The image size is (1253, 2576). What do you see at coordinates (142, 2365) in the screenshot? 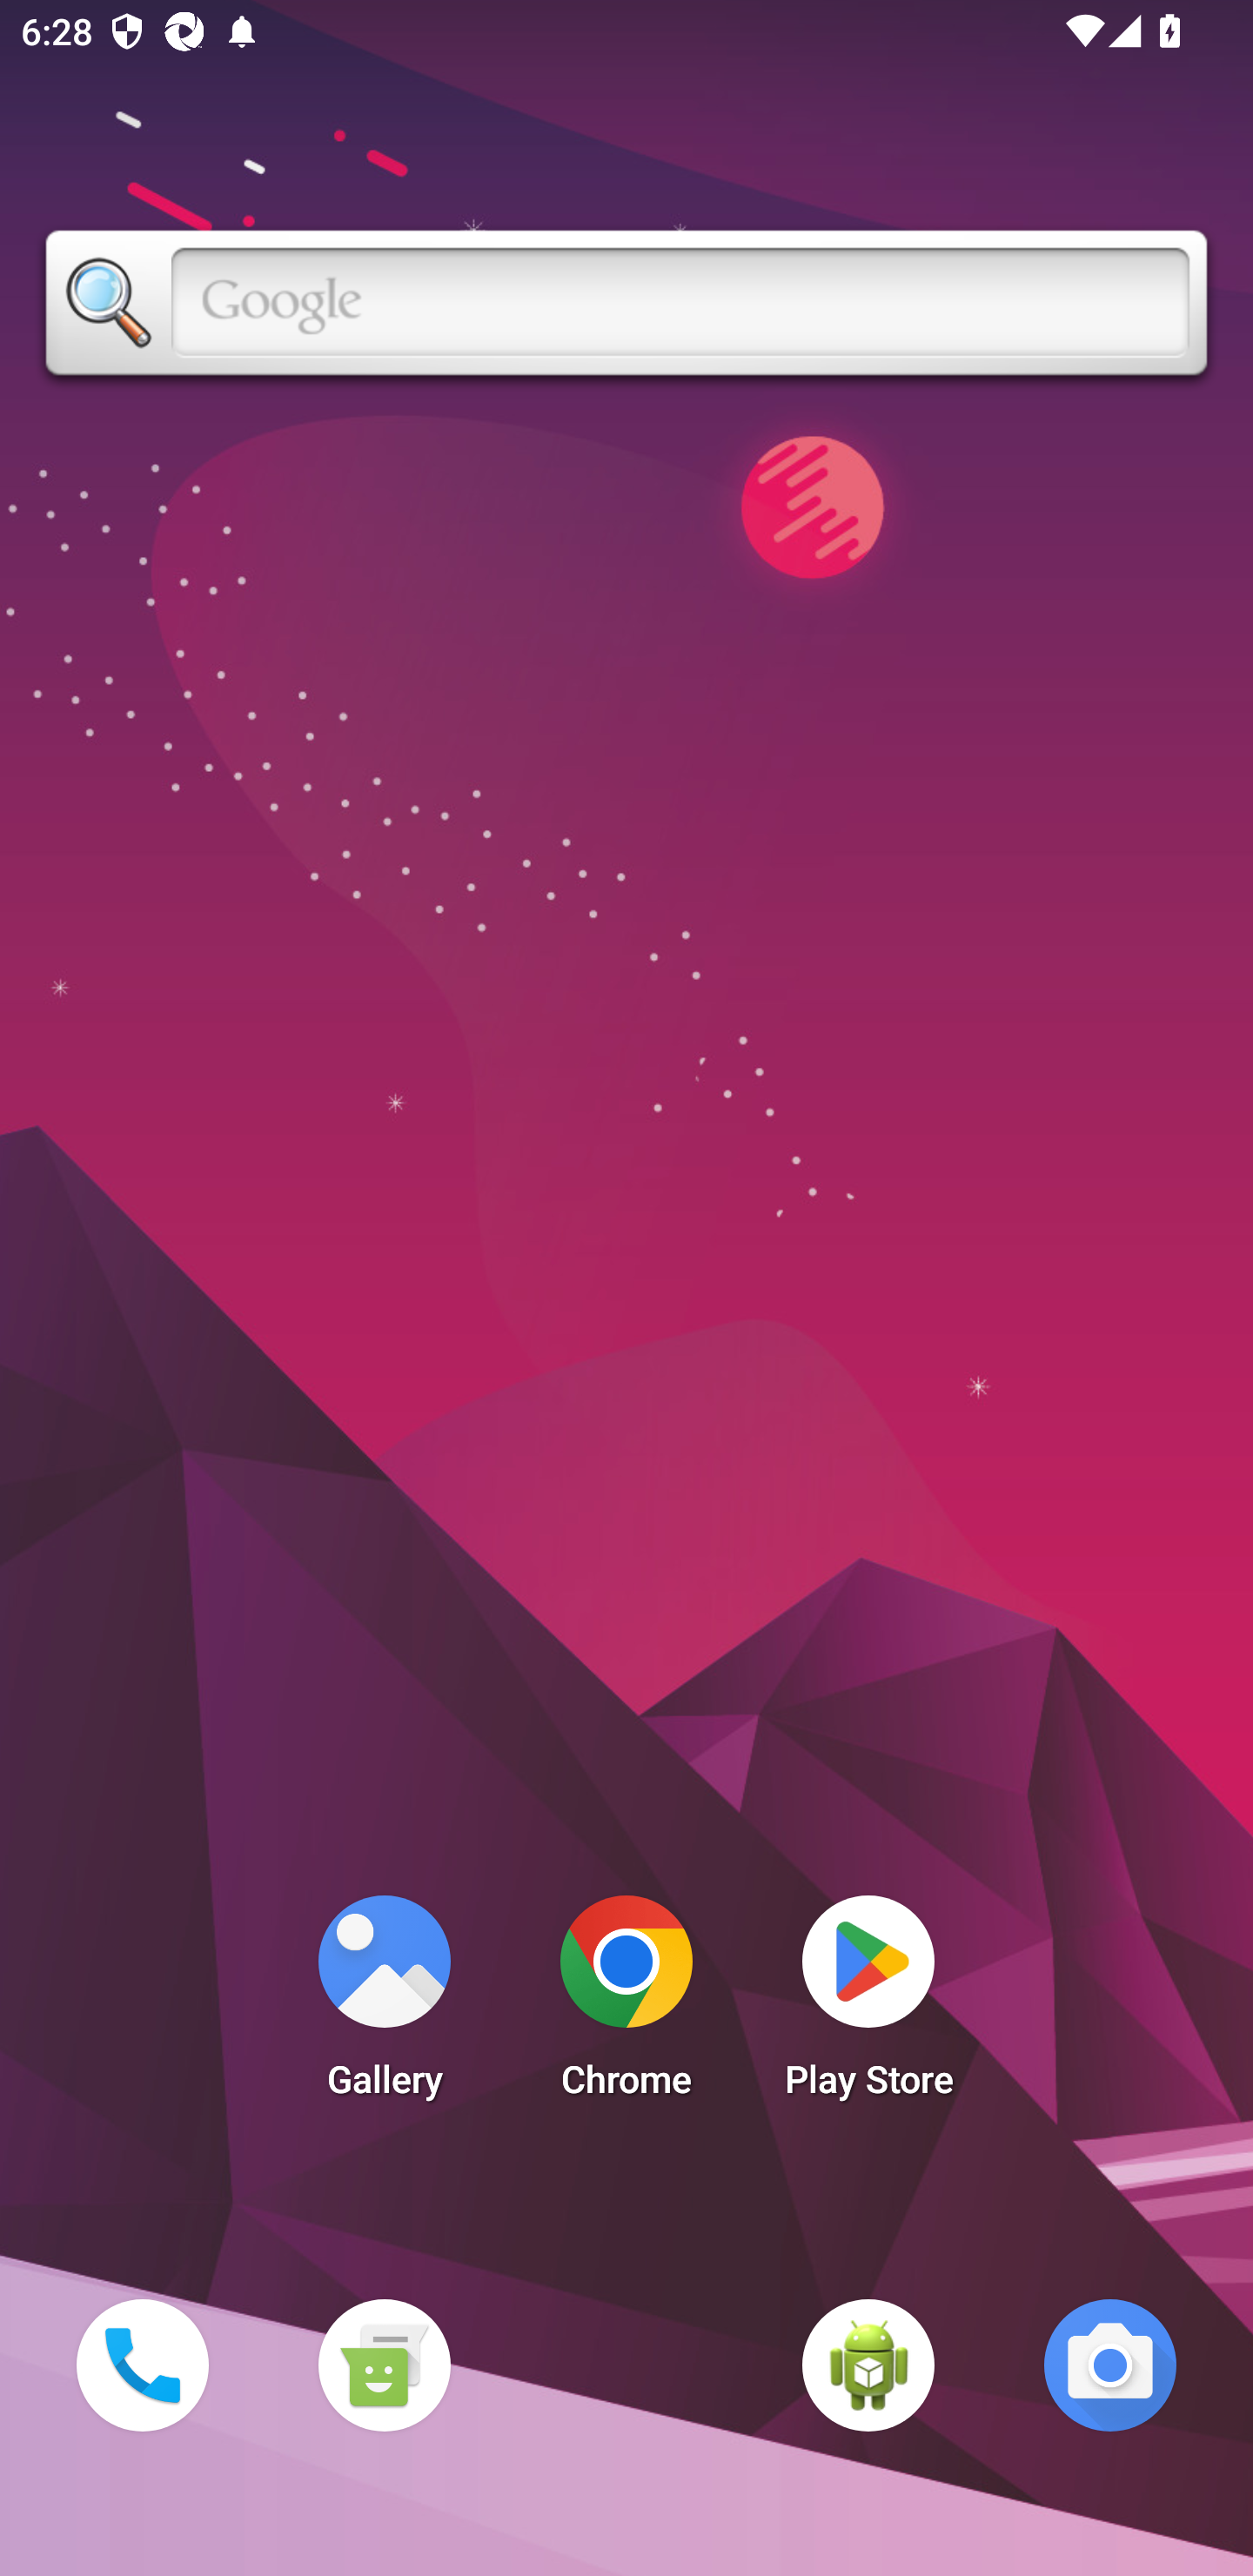
I see `Phone` at bounding box center [142, 2365].